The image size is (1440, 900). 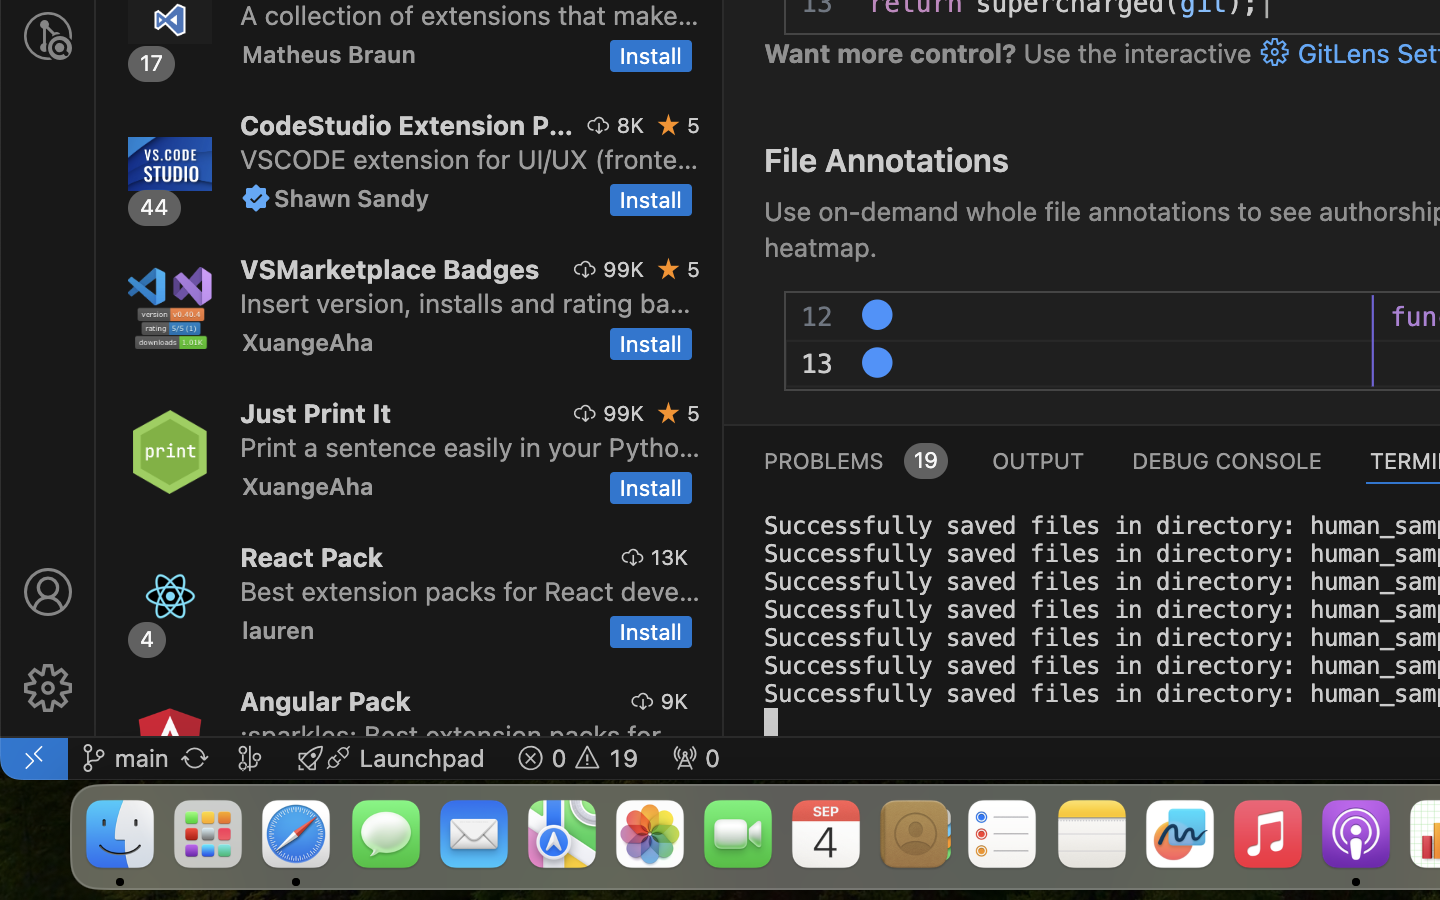 I want to click on , so click(x=669, y=269).